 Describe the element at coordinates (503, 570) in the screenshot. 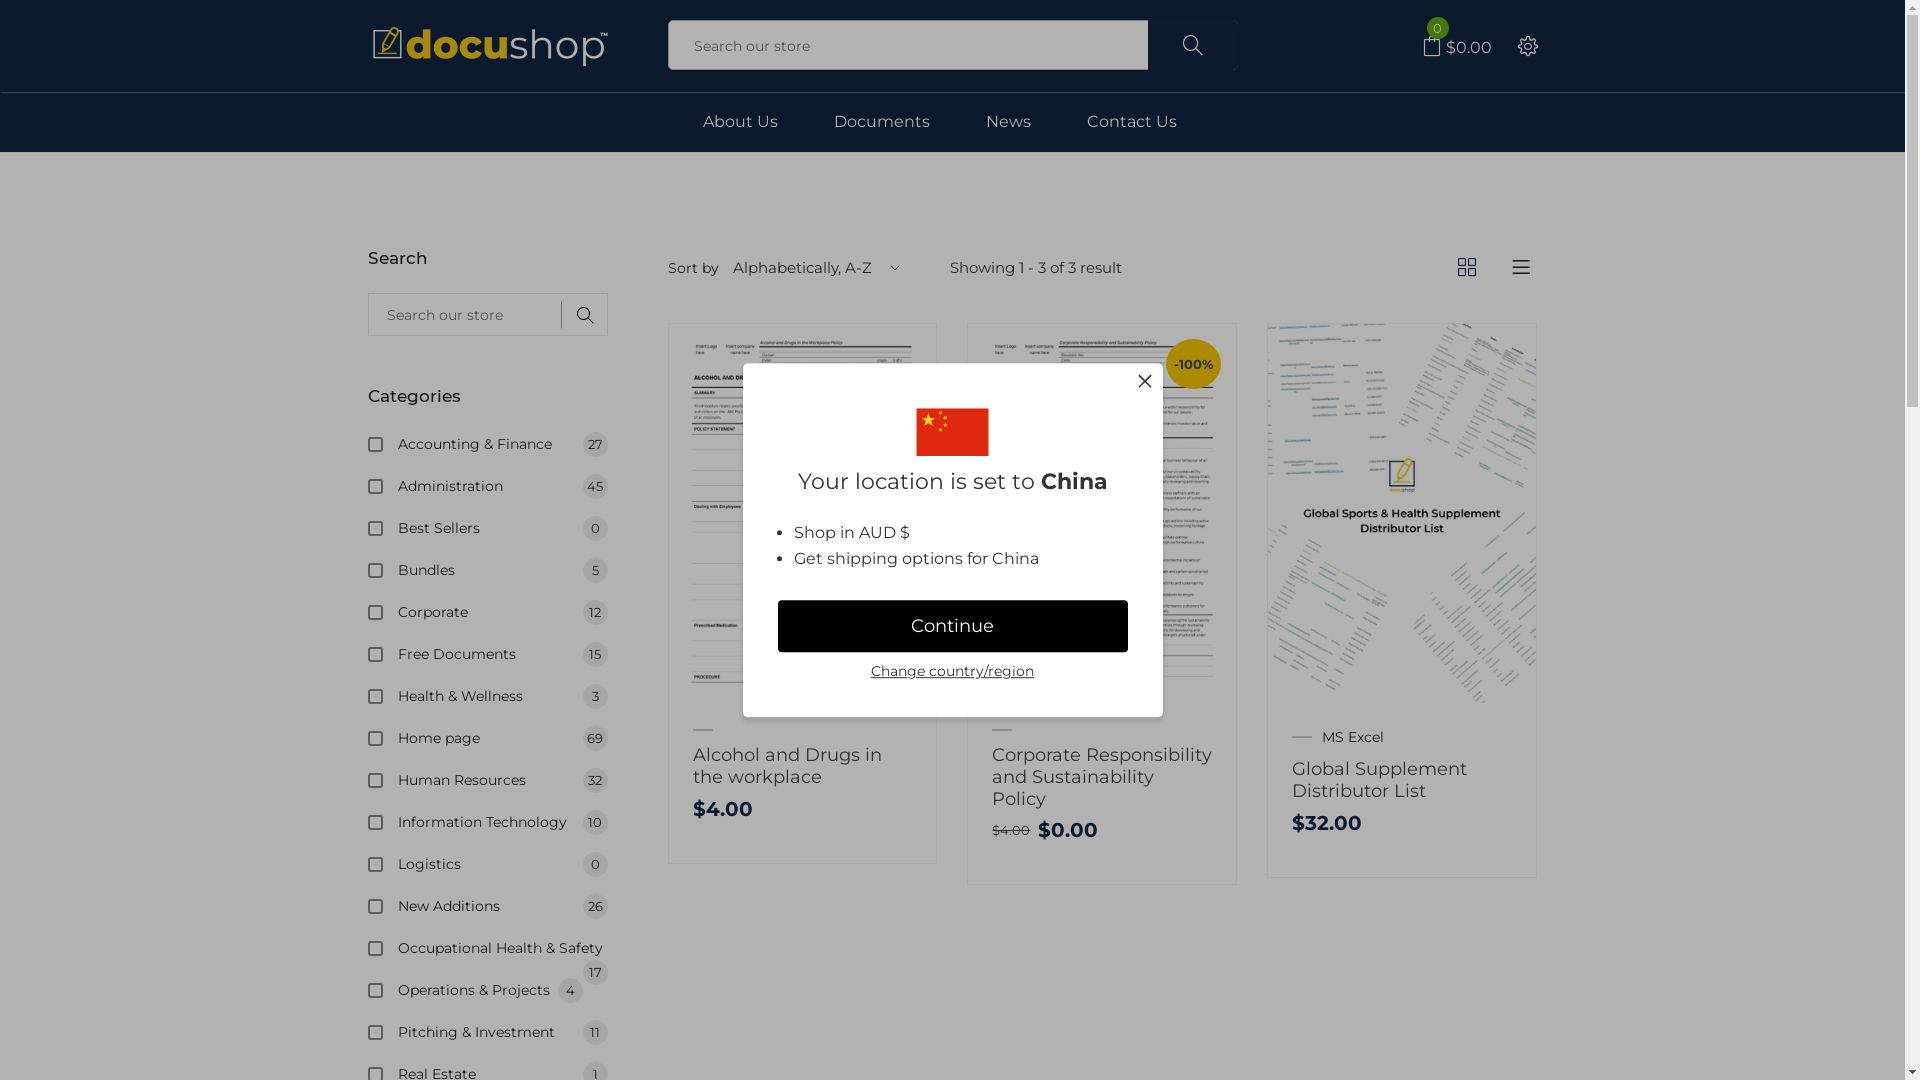

I see `Bundles
5` at that location.